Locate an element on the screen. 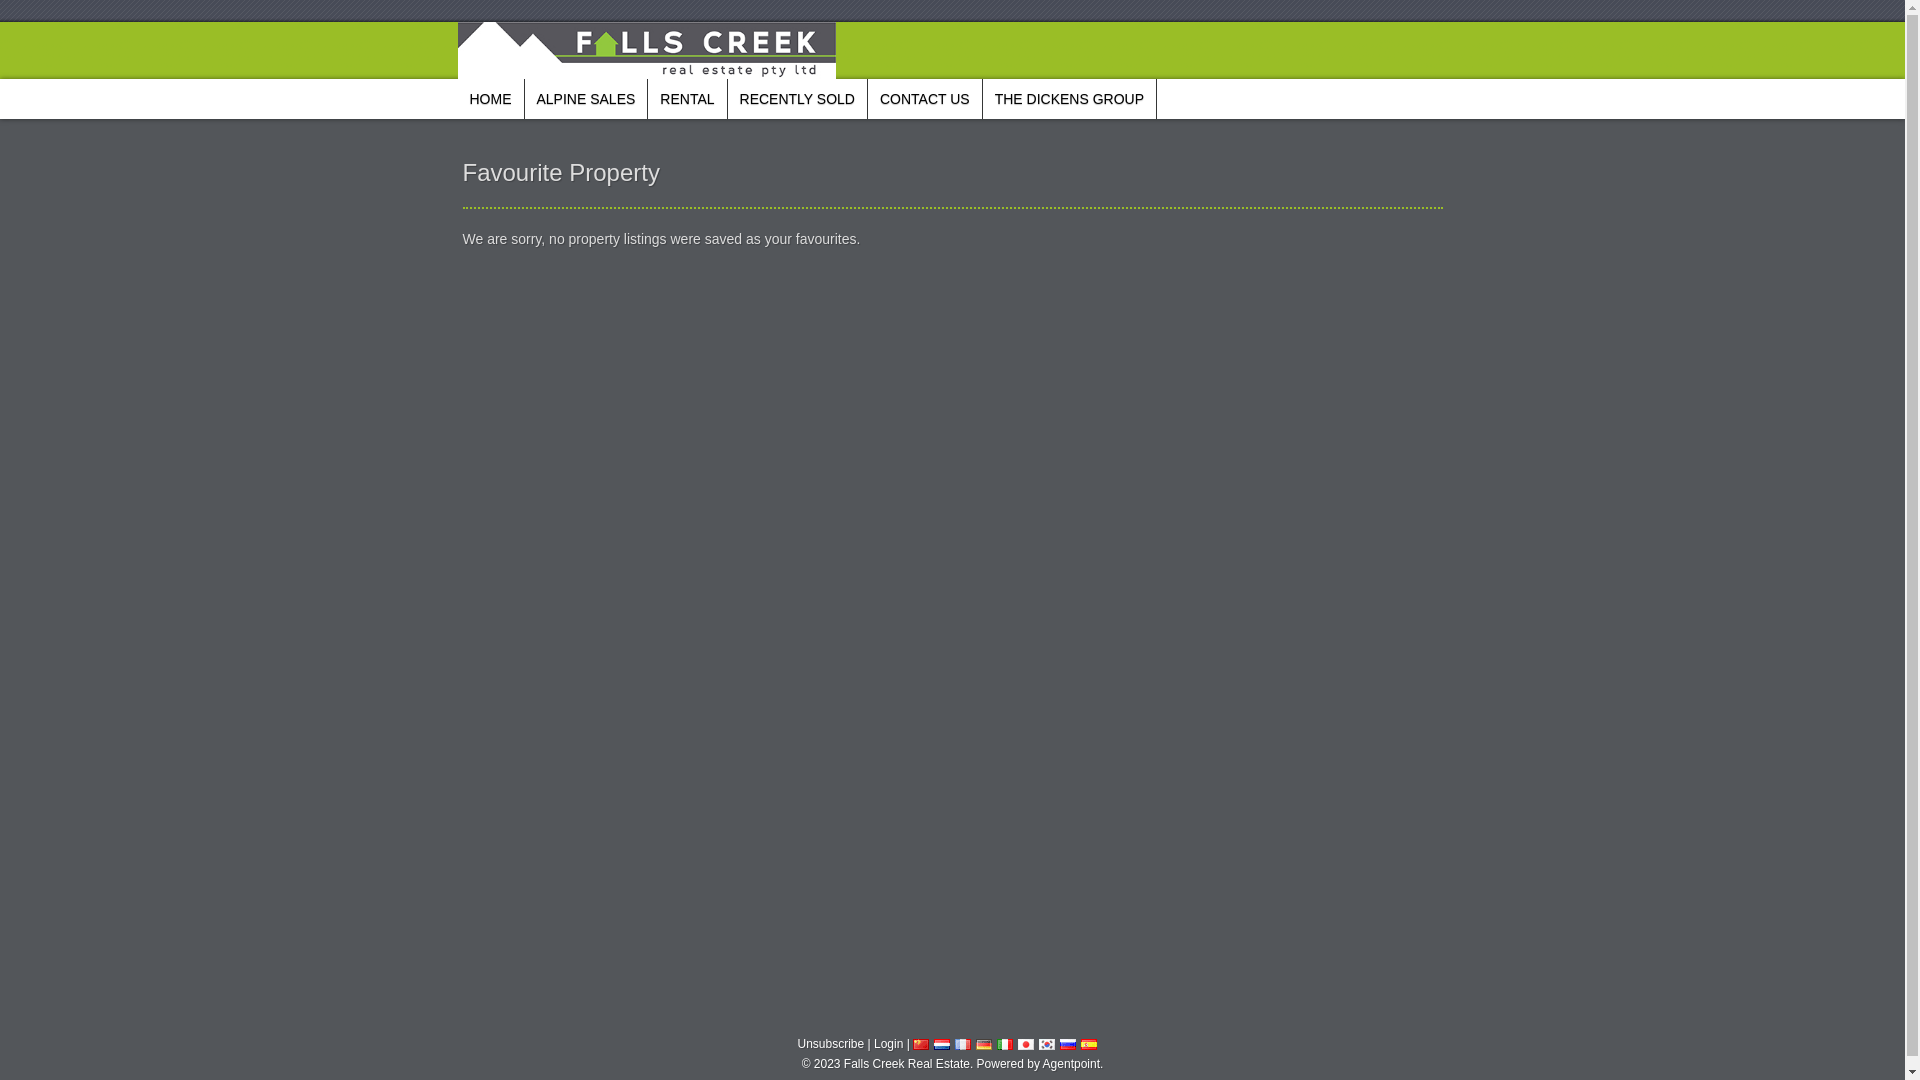 This screenshot has height=1080, width=1920. Spanish is located at coordinates (1089, 1044).